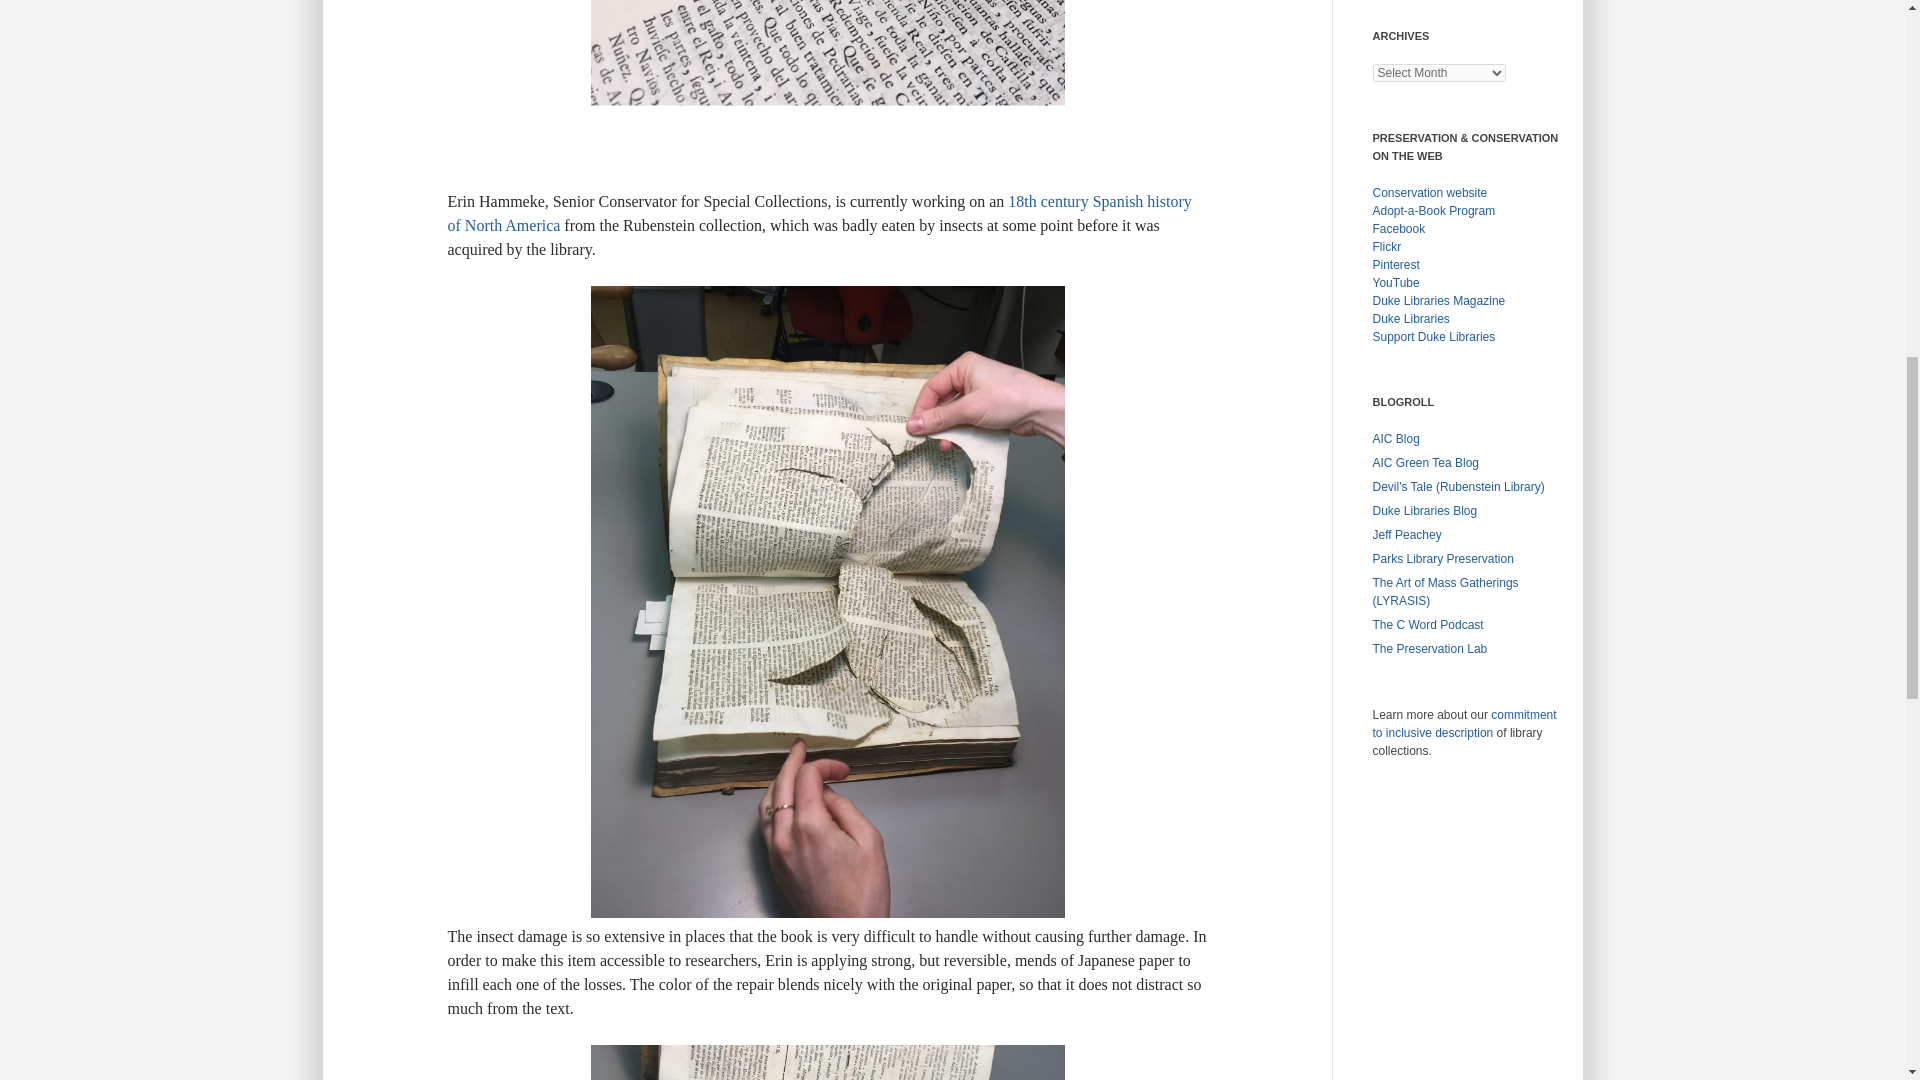 This screenshot has width=1920, height=1080. What do you see at coordinates (820, 214) in the screenshot?
I see `18th century Spanish history of North America` at bounding box center [820, 214].